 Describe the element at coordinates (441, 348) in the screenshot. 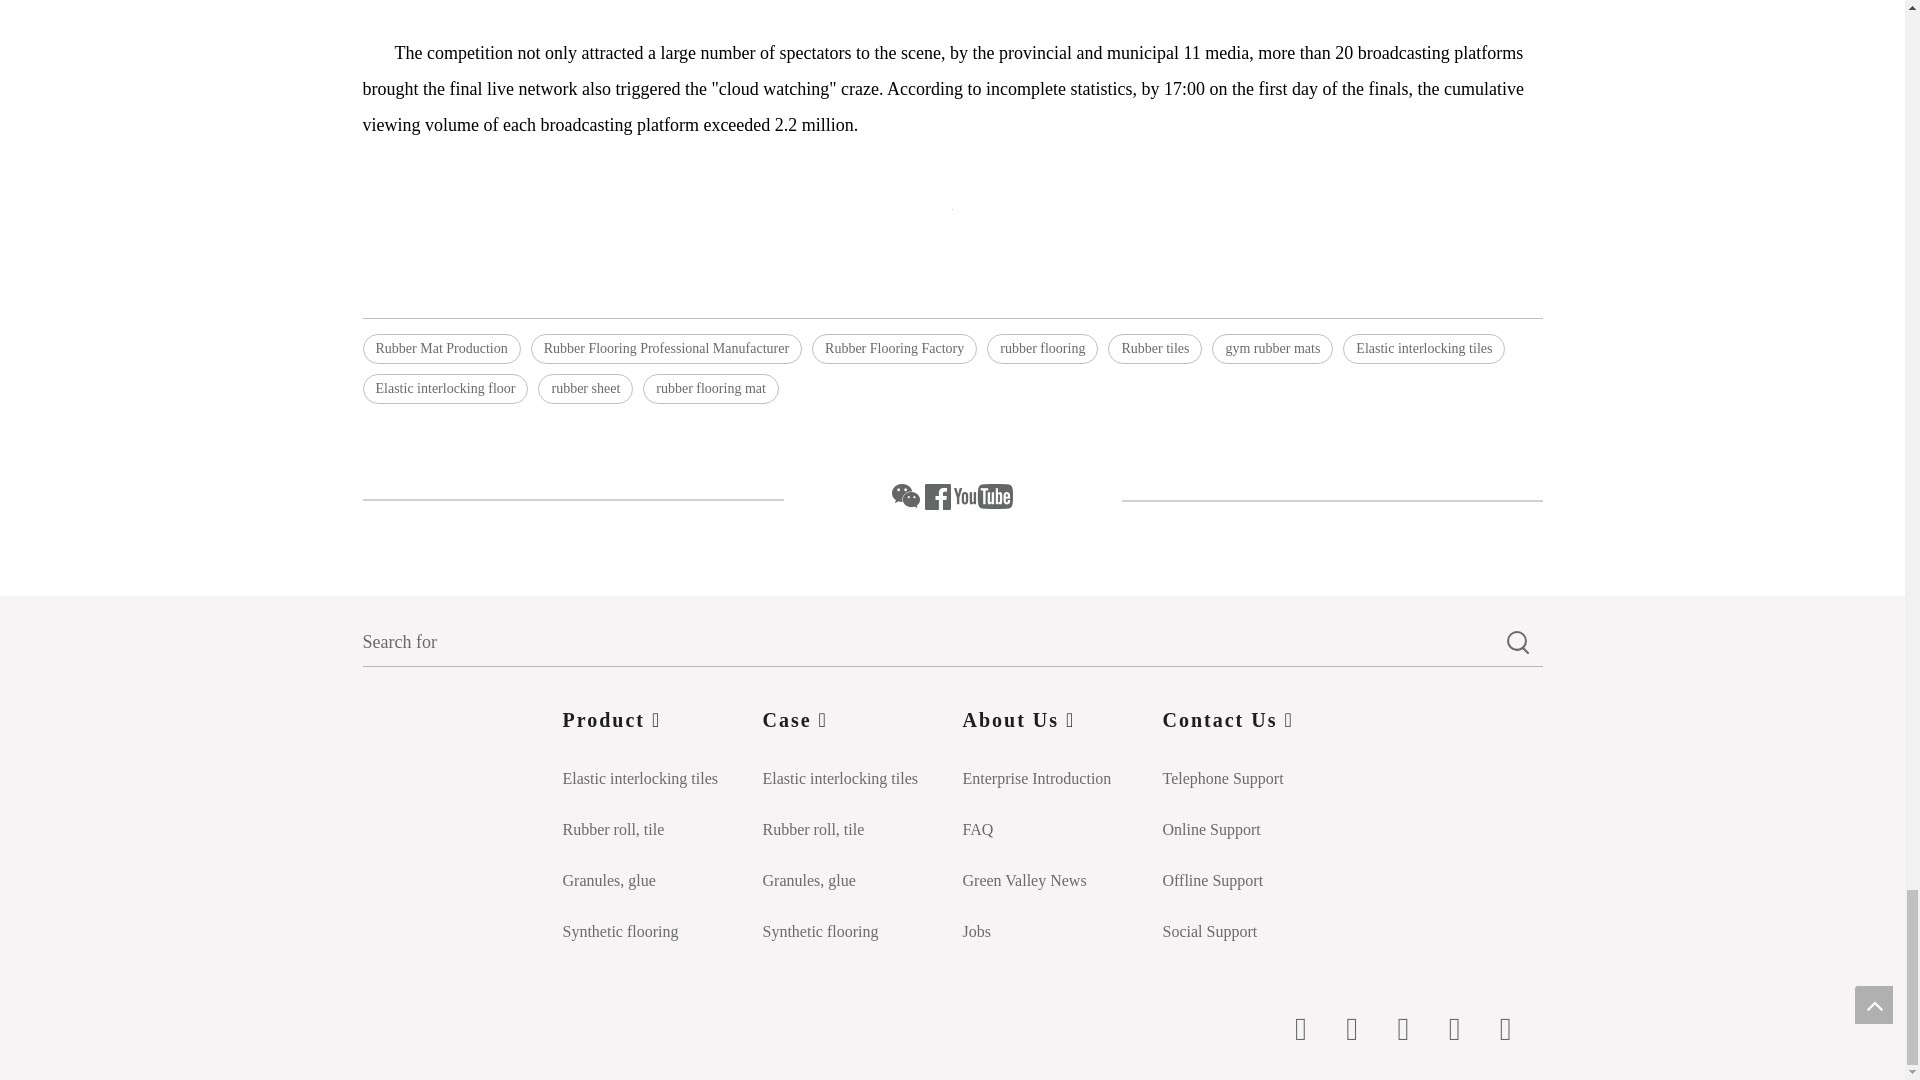

I see `Rubber Mat Production` at that location.